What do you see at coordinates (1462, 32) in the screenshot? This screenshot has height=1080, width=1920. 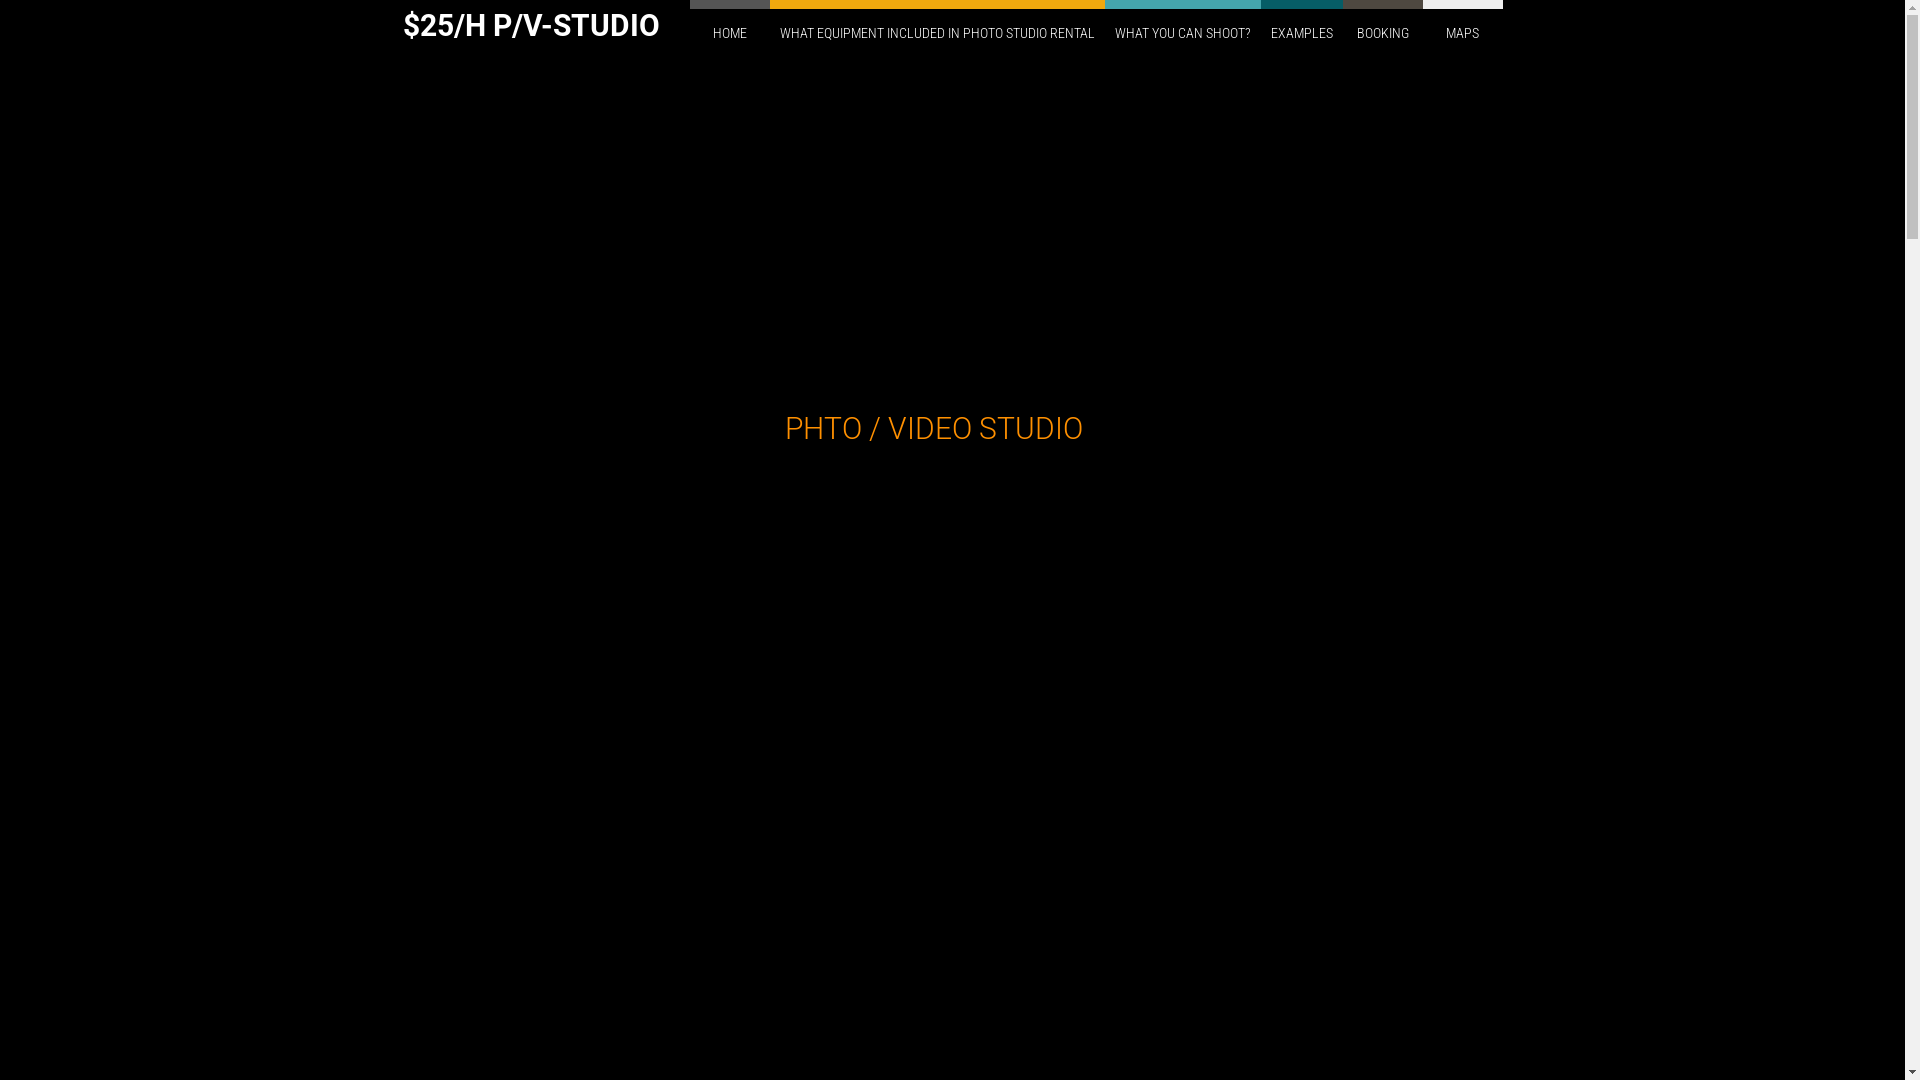 I see `MAPS` at bounding box center [1462, 32].